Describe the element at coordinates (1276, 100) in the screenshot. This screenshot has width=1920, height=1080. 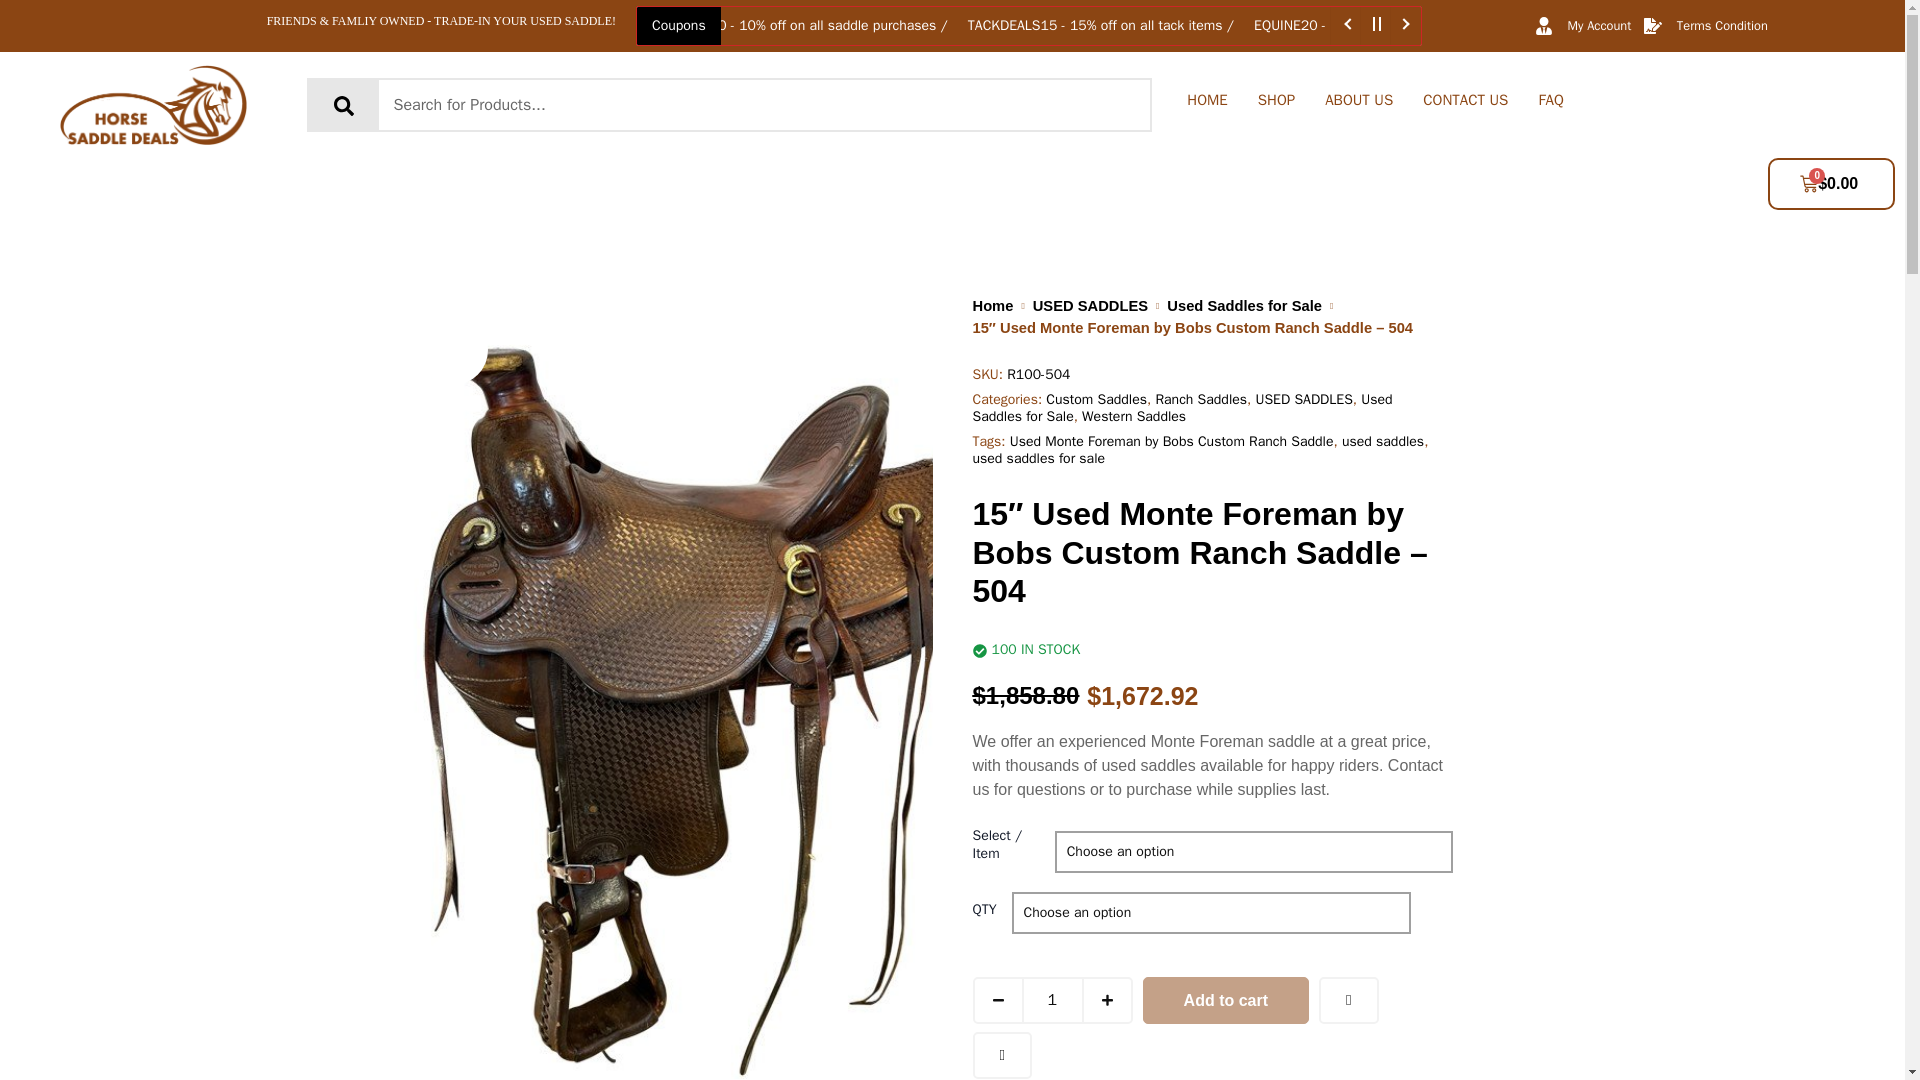
I see `SHOP` at that location.